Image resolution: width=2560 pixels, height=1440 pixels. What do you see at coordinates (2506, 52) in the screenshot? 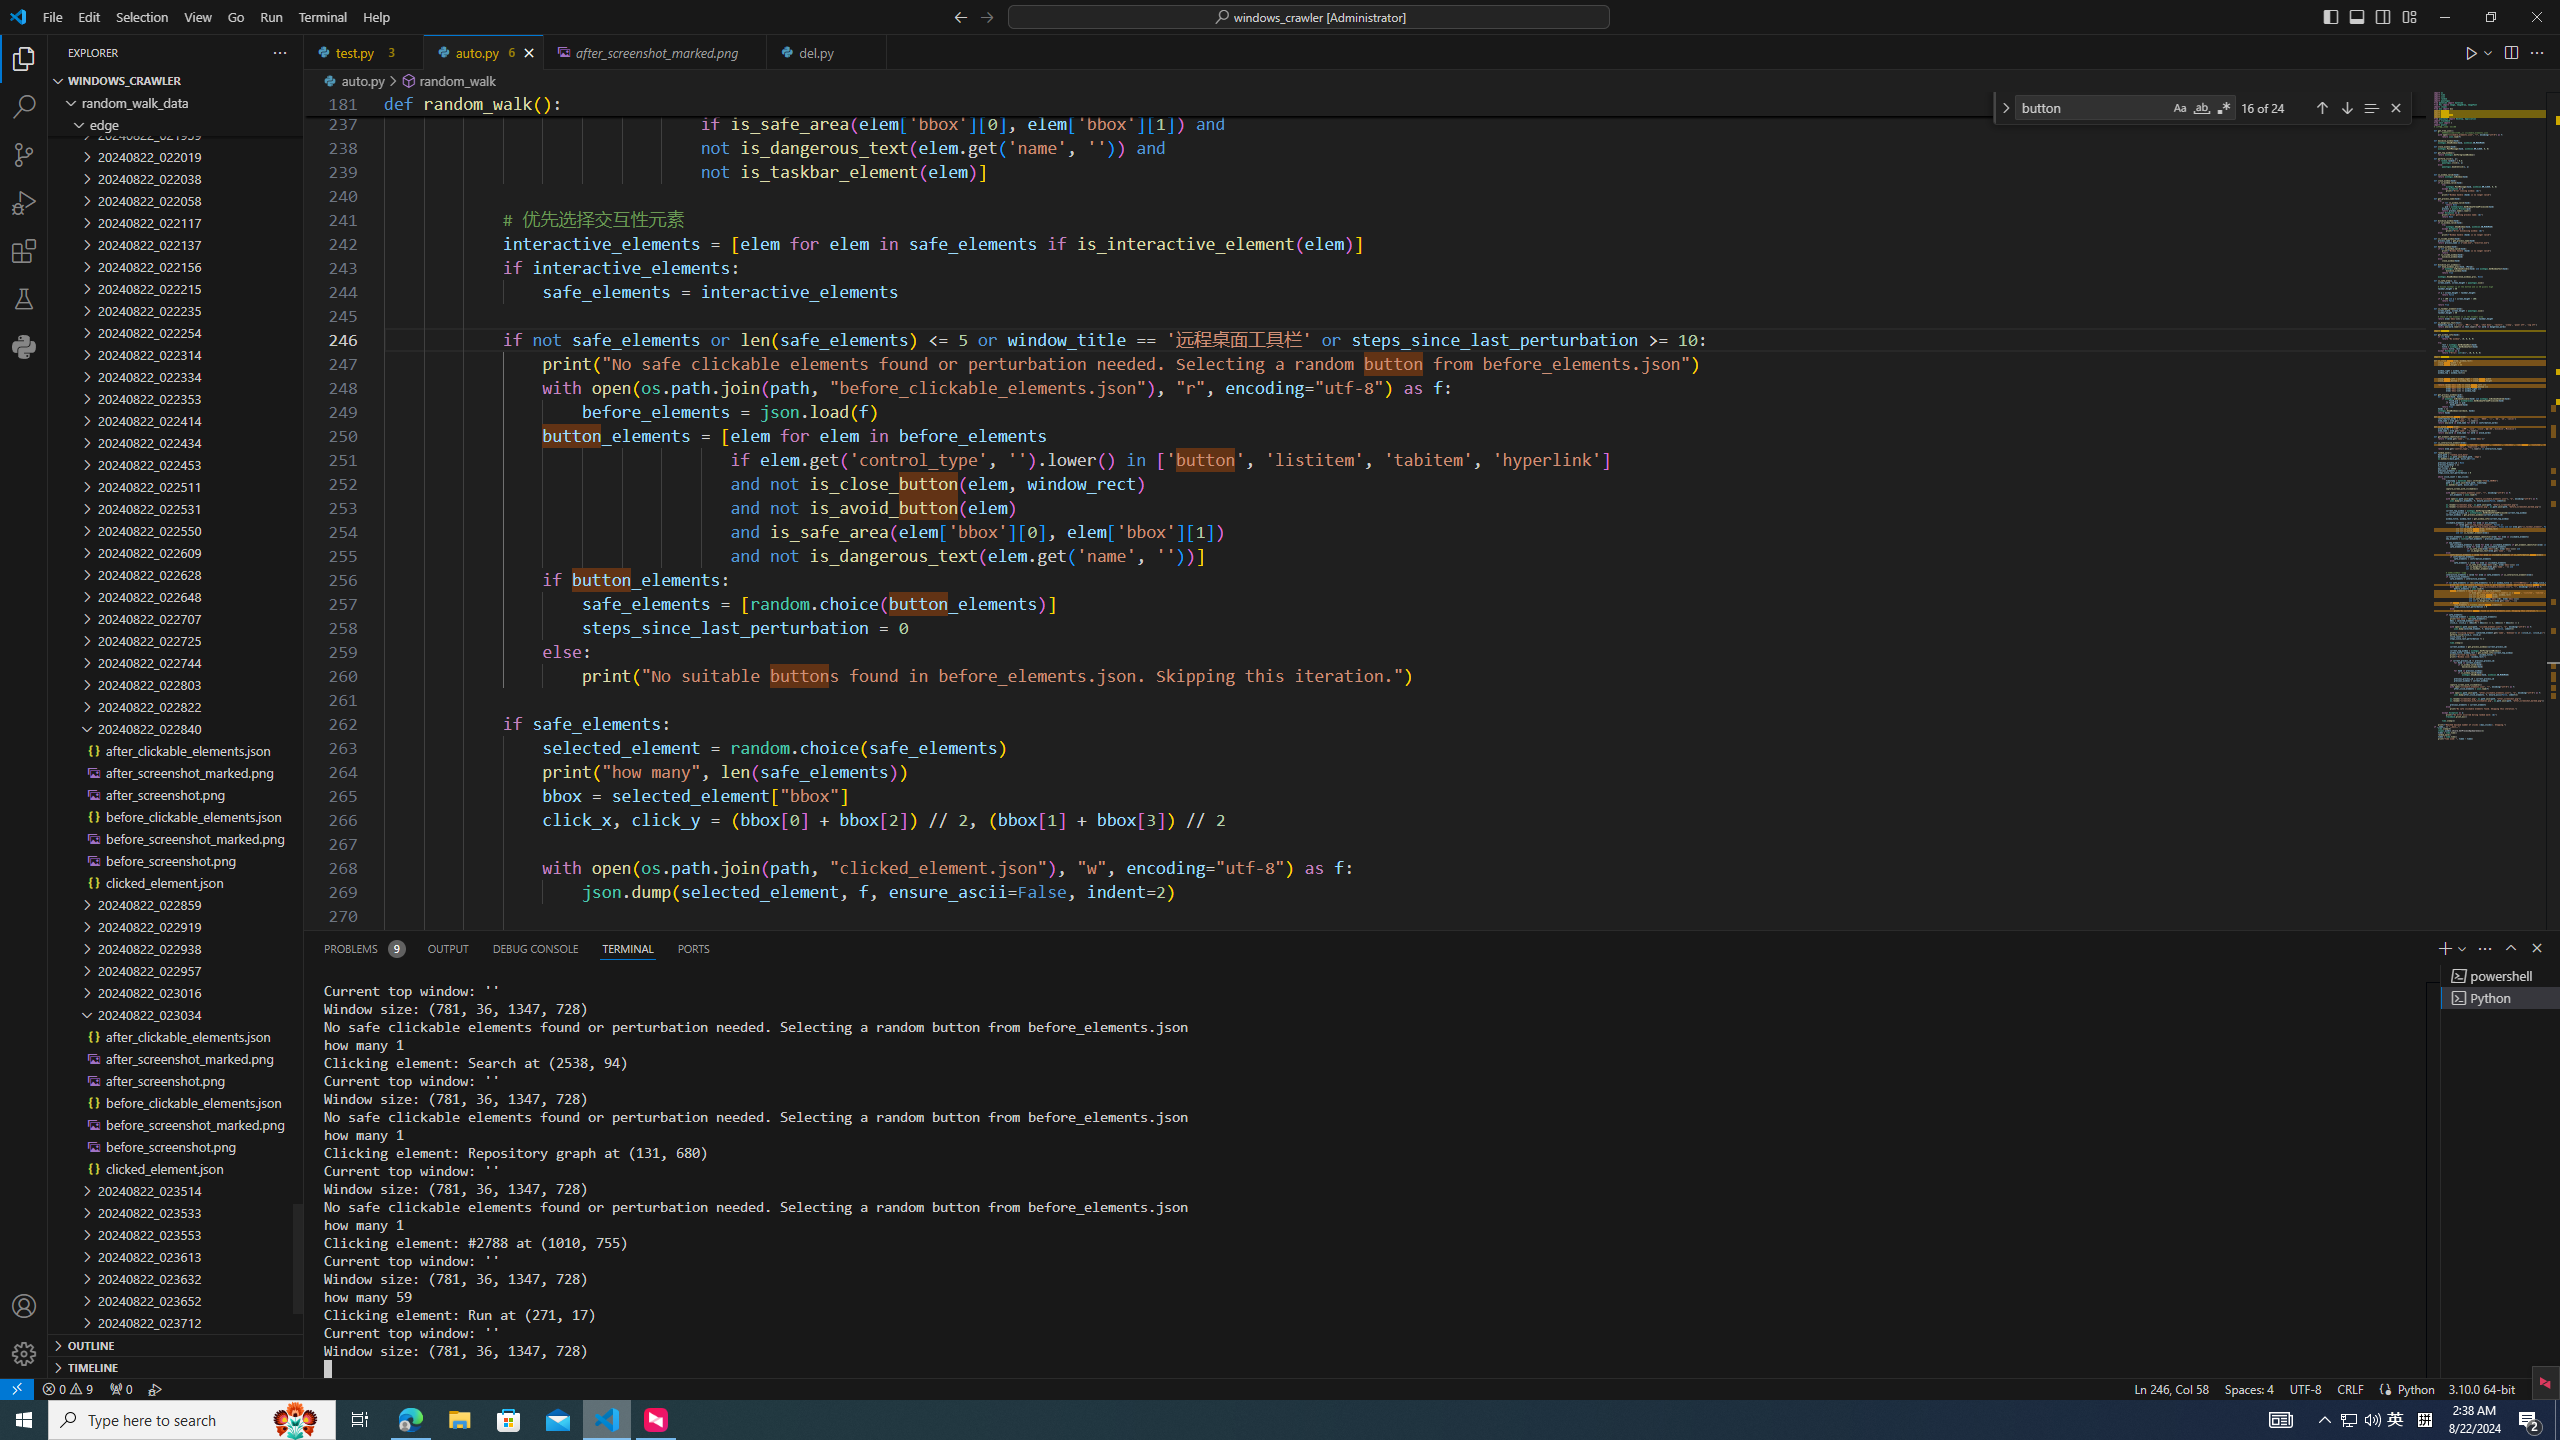
I see `Editor actions` at bounding box center [2506, 52].